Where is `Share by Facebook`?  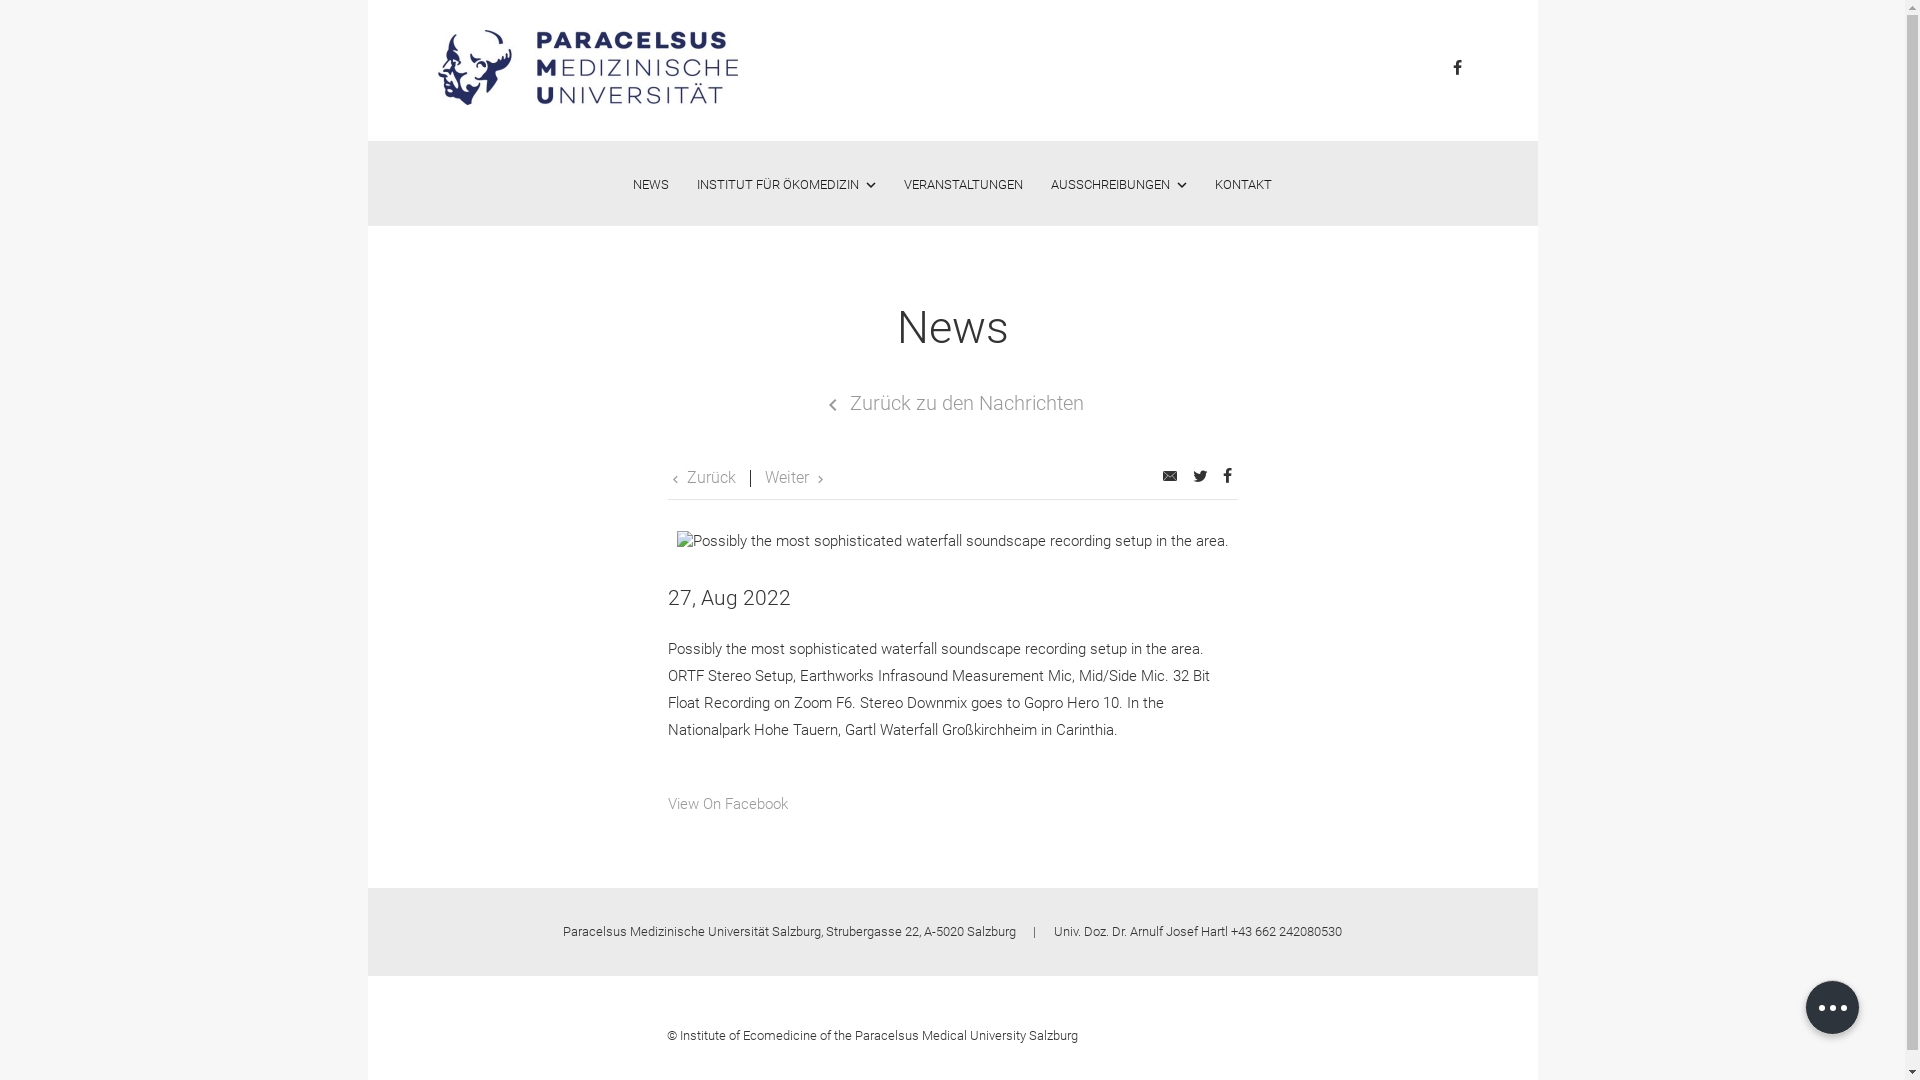 Share by Facebook is located at coordinates (1228, 478).